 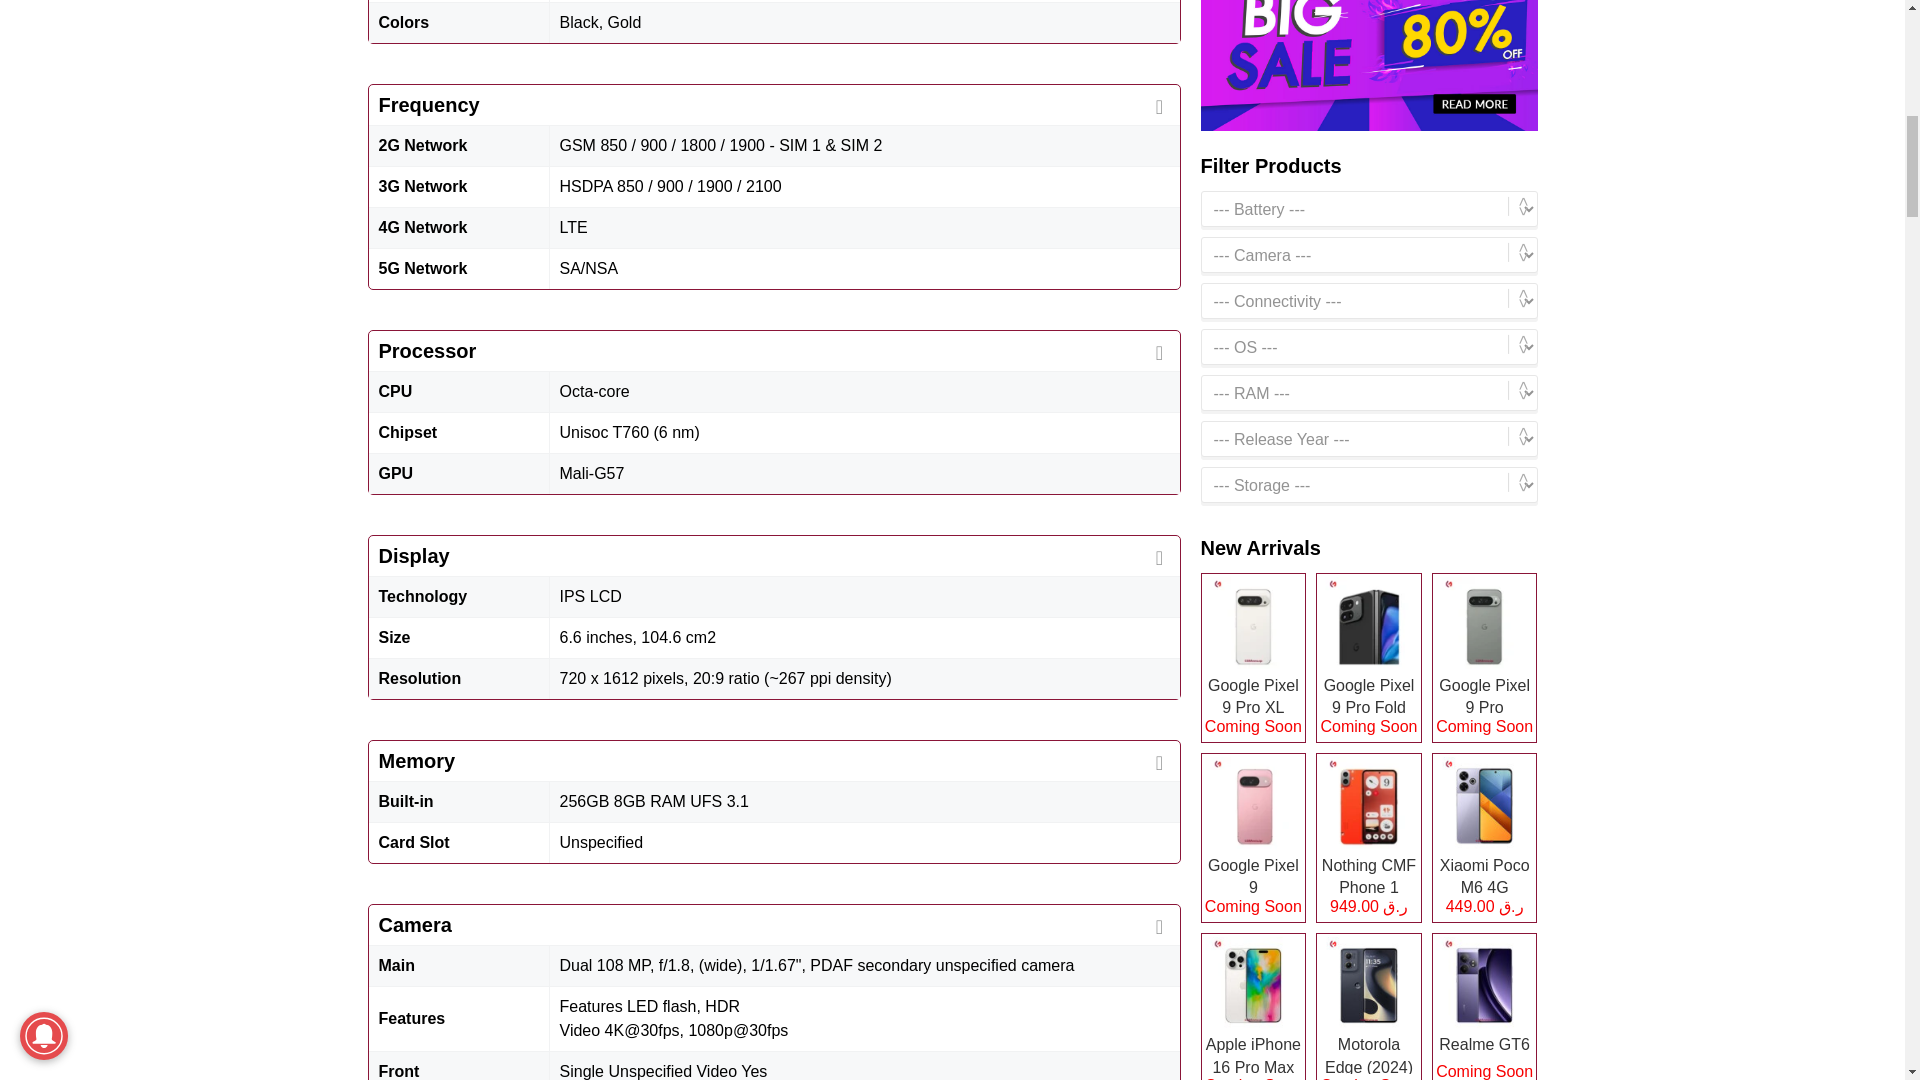 What do you see at coordinates (1252, 1006) in the screenshot?
I see `Apple iPhone 16 Pro Max` at bounding box center [1252, 1006].